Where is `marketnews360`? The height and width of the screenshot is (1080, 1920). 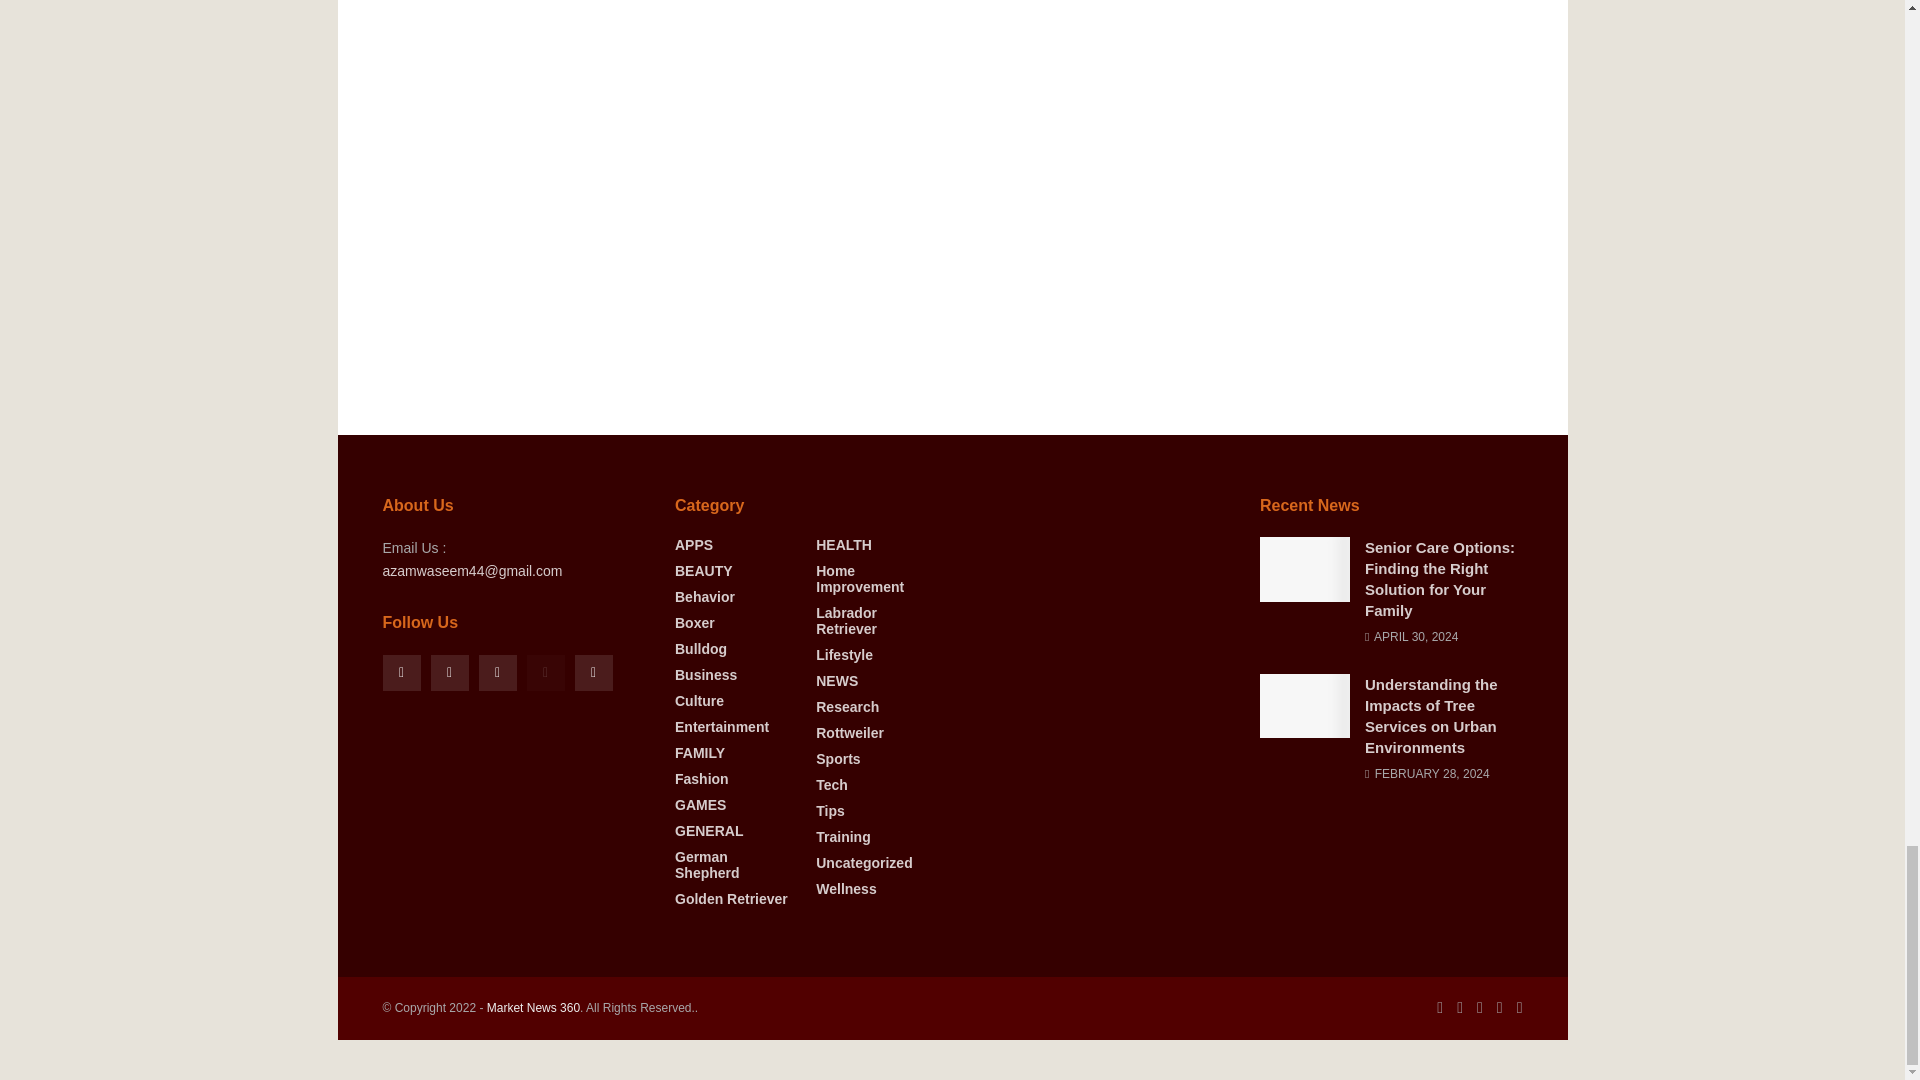 marketnews360 is located at coordinates (533, 1008).